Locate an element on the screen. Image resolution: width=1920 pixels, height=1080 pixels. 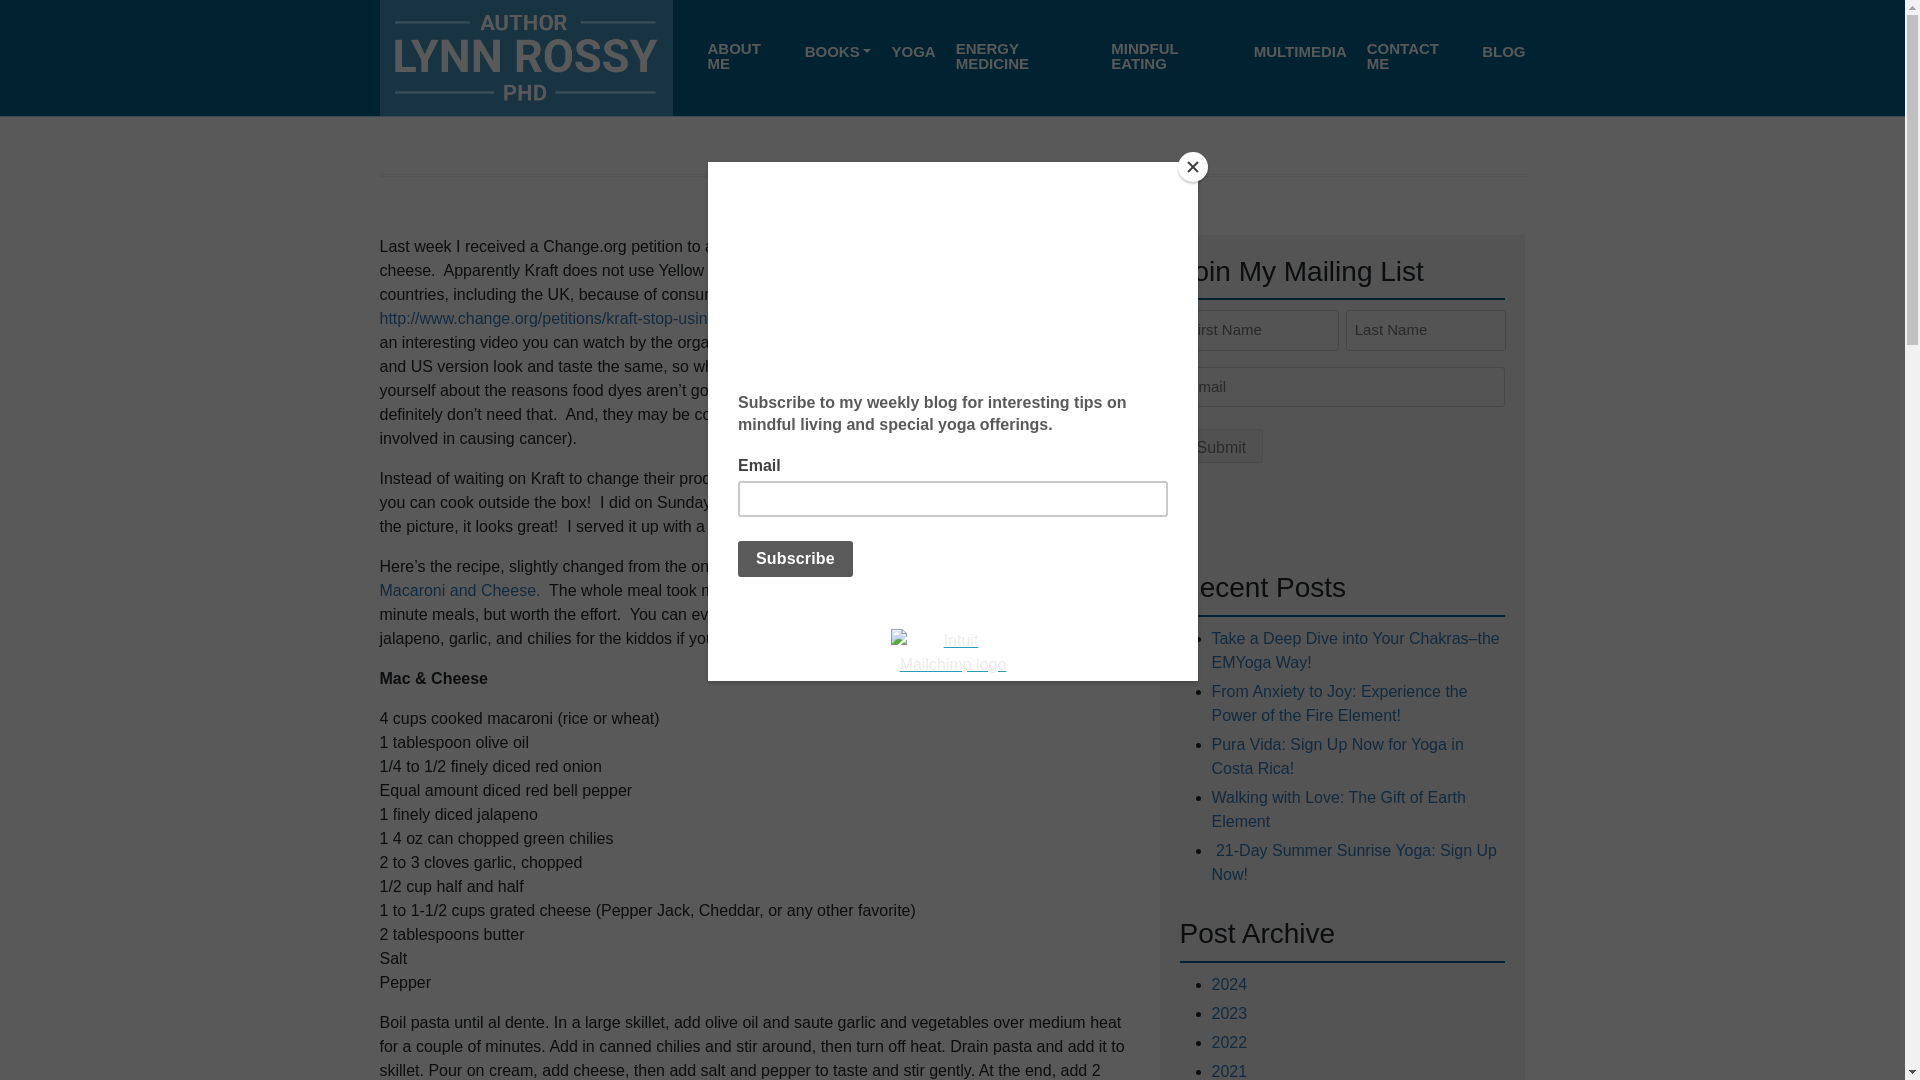
2022 is located at coordinates (1230, 1042).